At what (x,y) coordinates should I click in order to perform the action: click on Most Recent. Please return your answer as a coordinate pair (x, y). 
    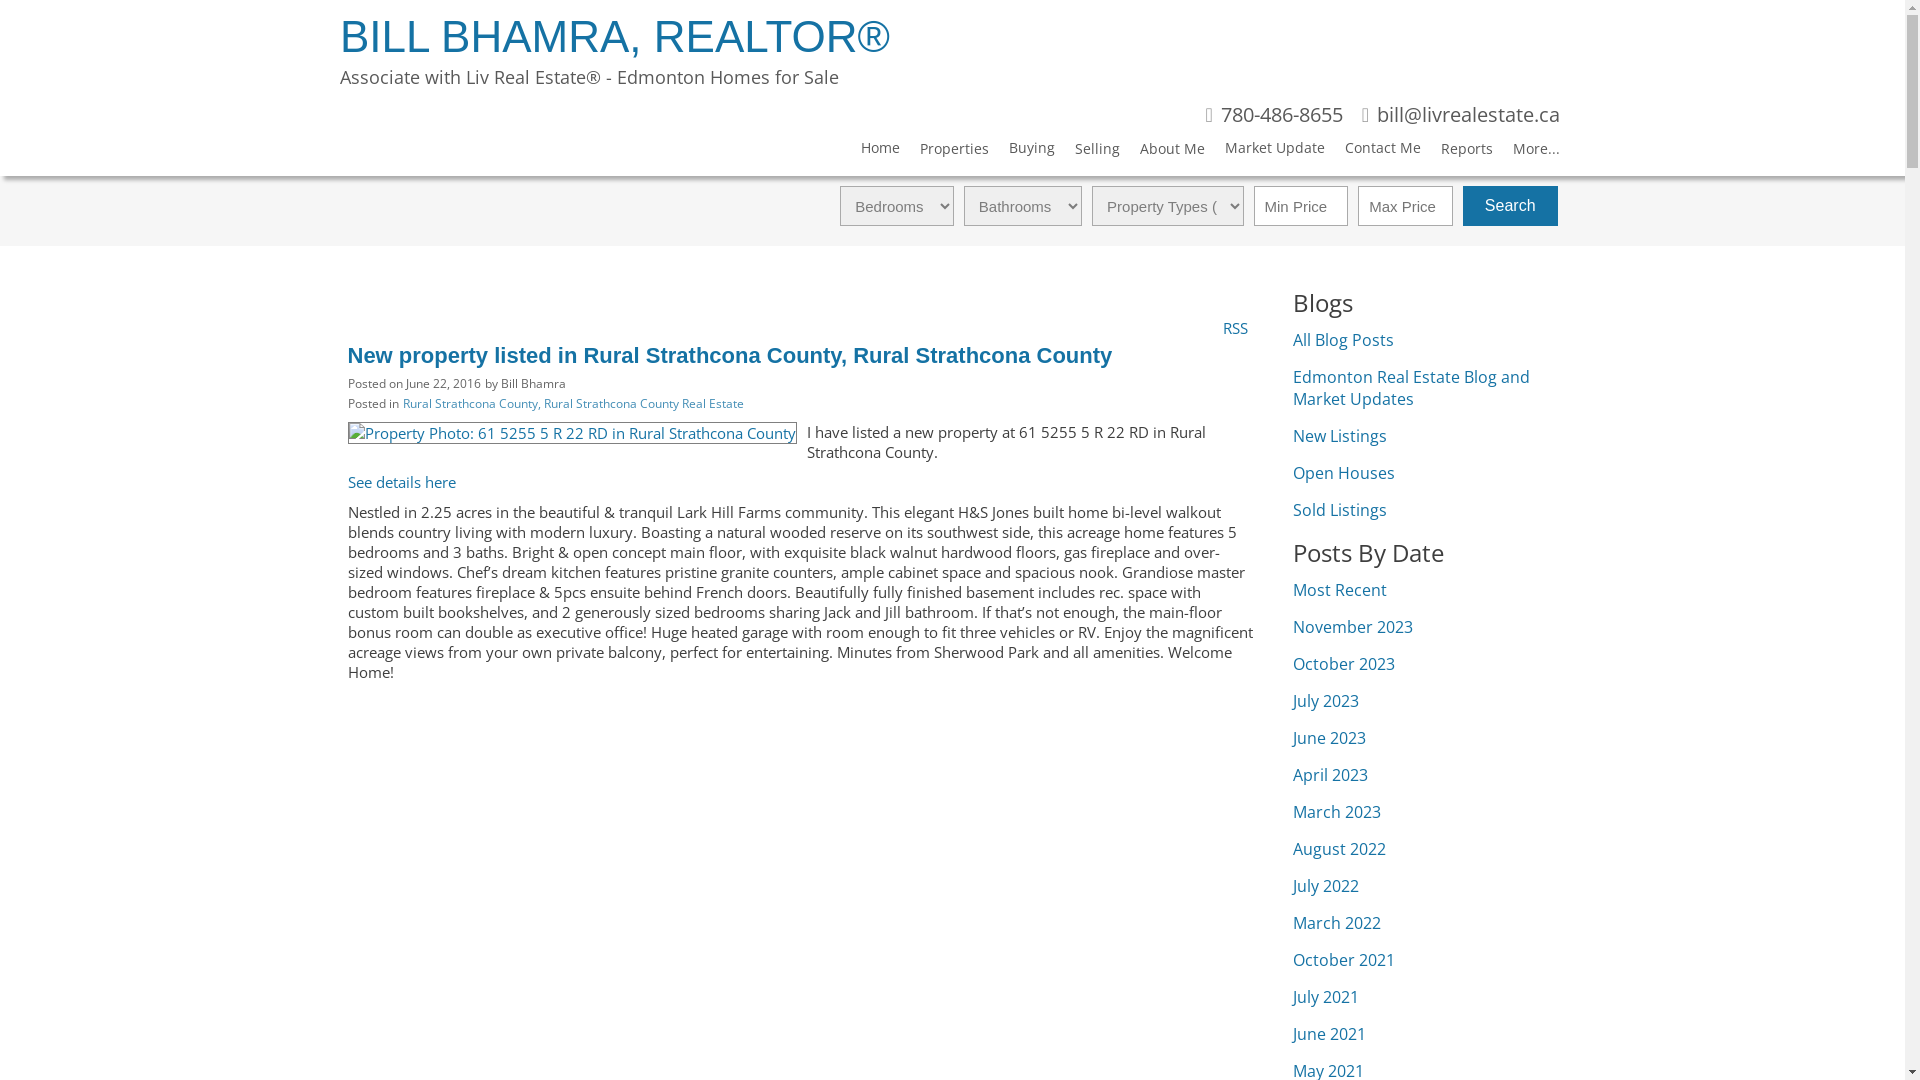
    Looking at the image, I should click on (1339, 590).